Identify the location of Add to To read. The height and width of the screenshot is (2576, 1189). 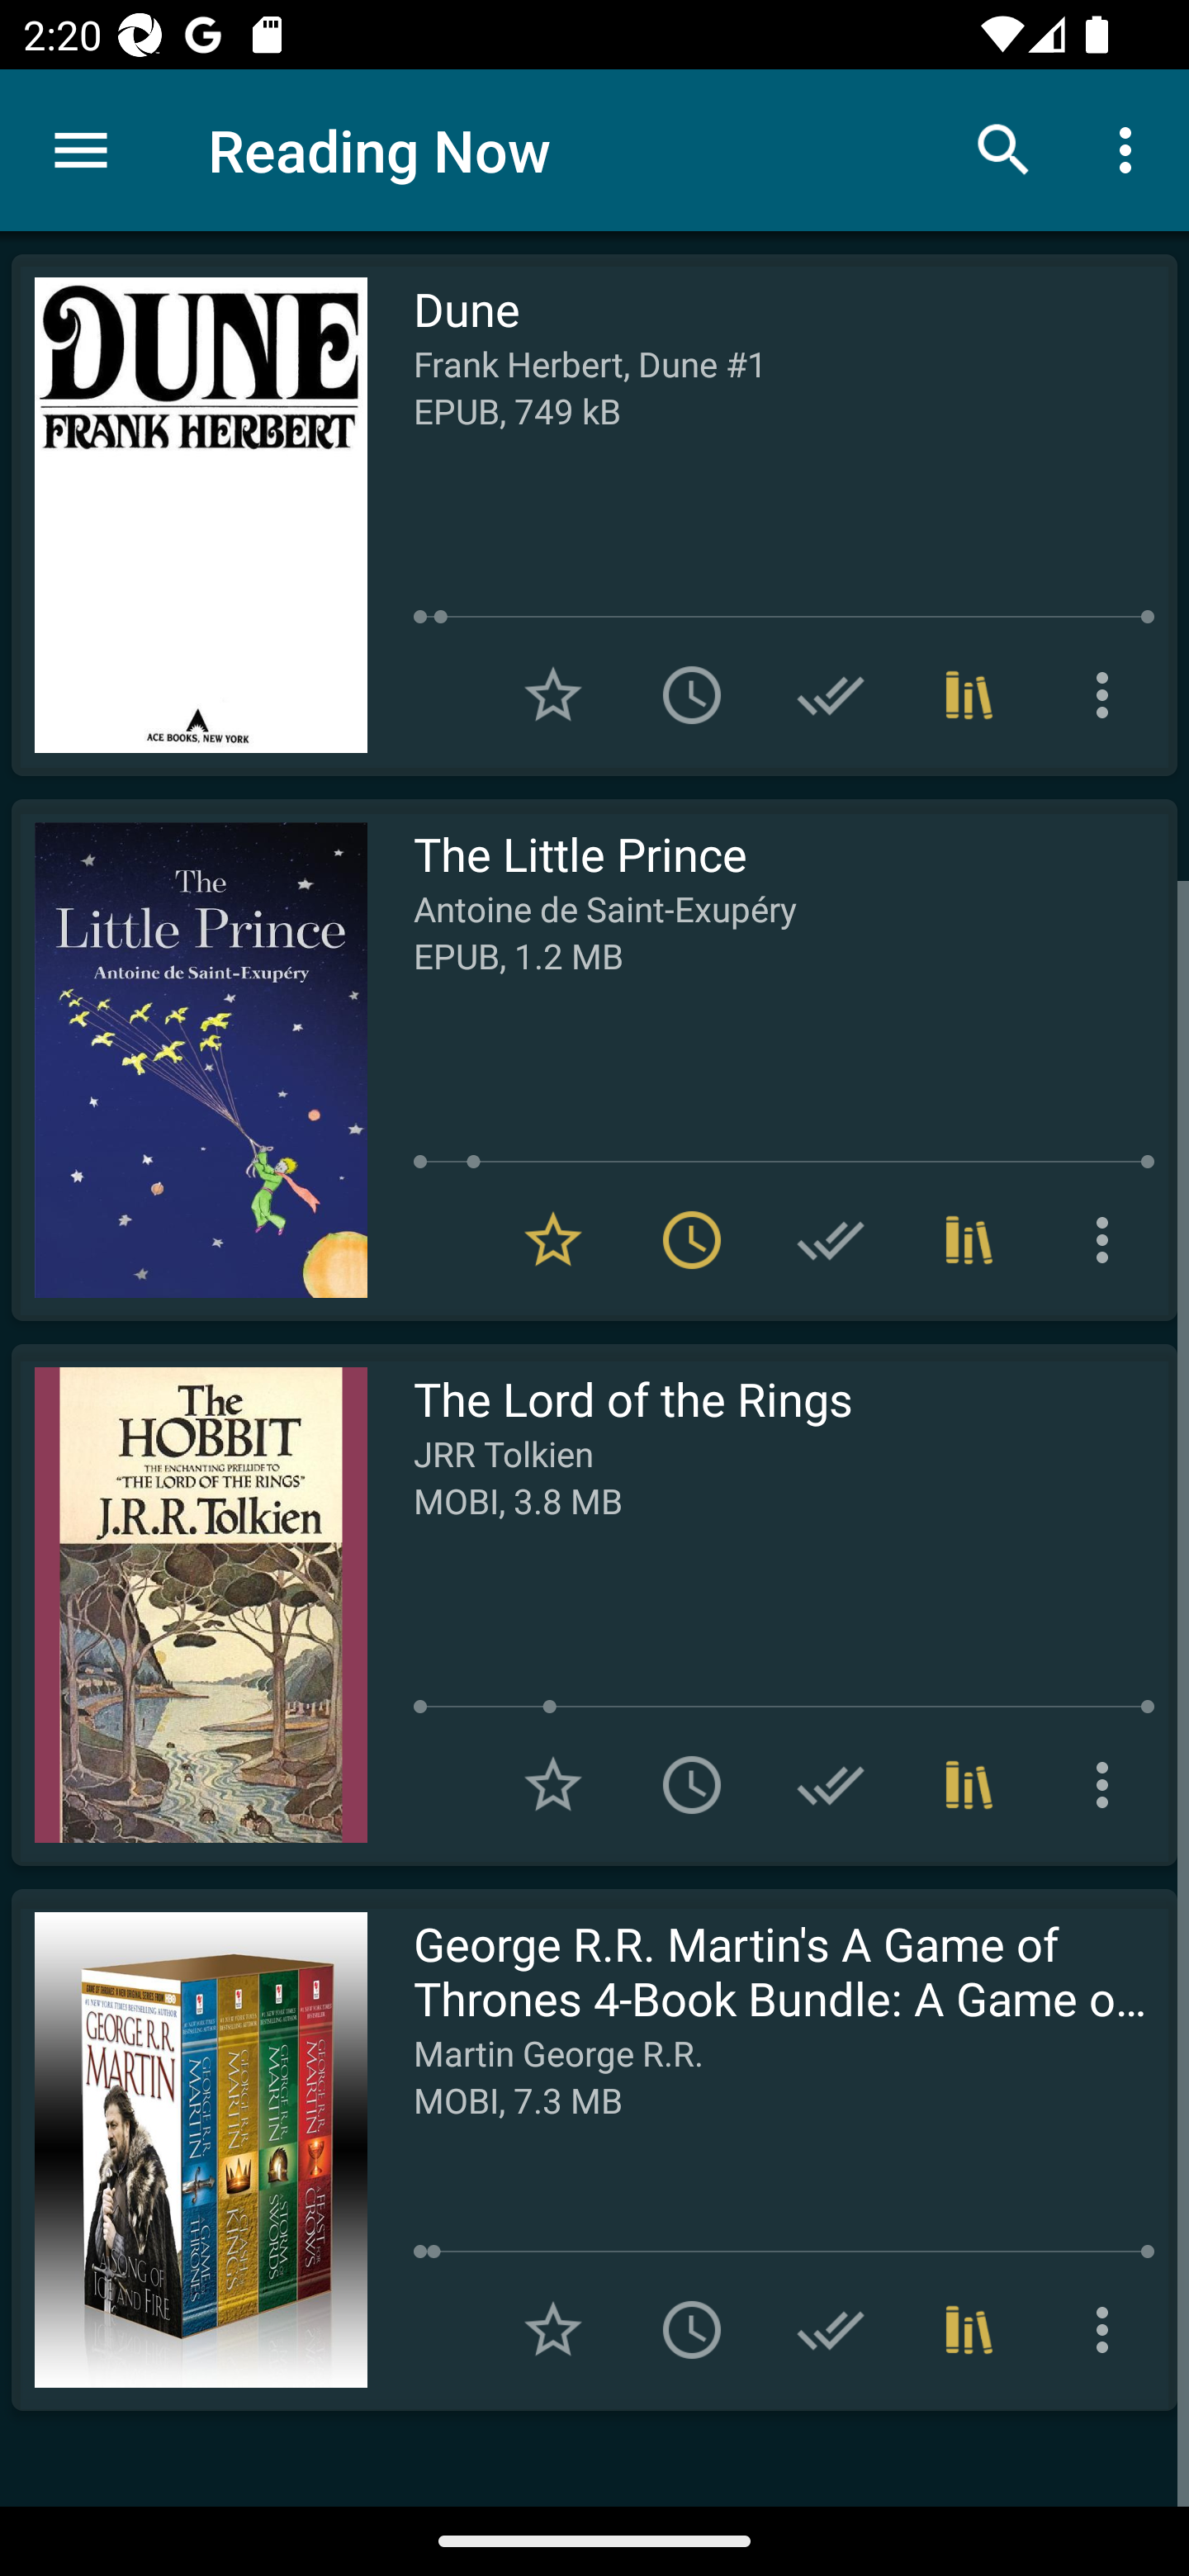
(692, 1785).